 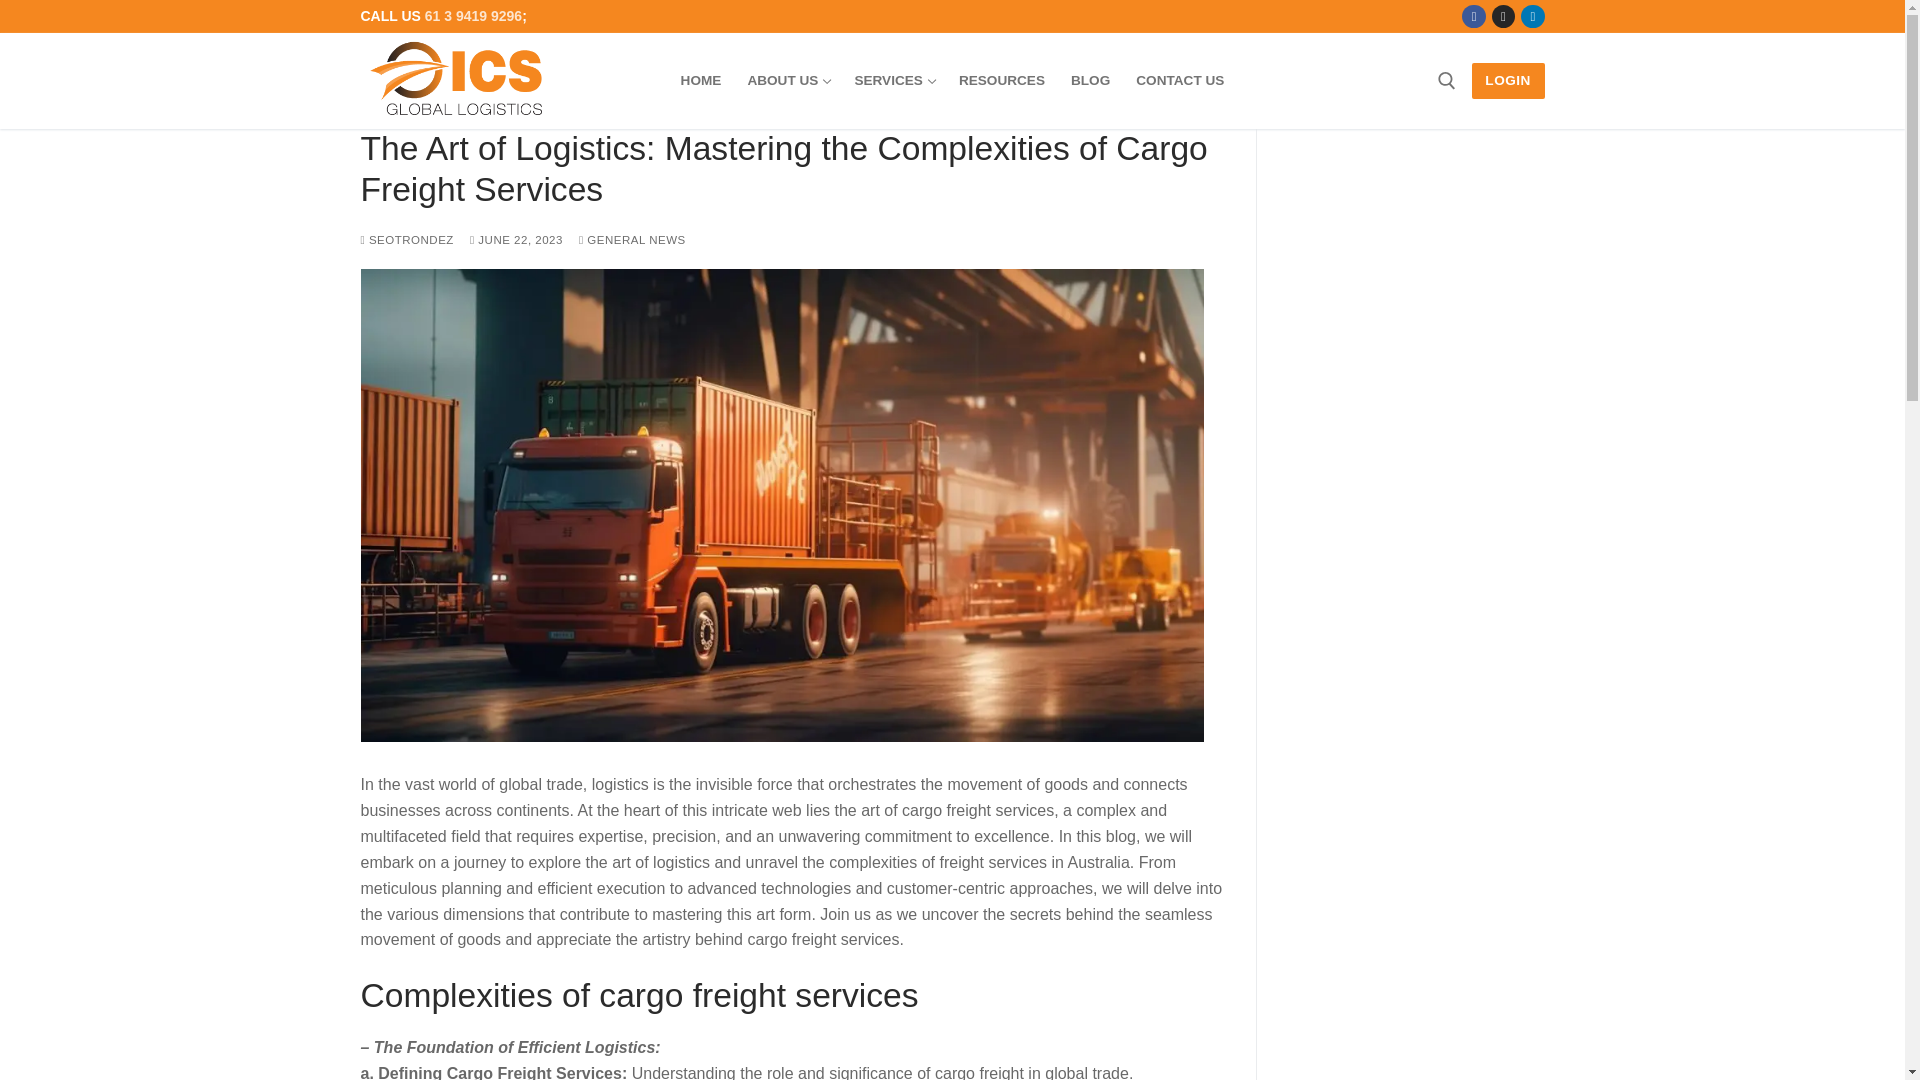 What do you see at coordinates (1503, 16) in the screenshot?
I see `RESOURCES` at bounding box center [1503, 16].